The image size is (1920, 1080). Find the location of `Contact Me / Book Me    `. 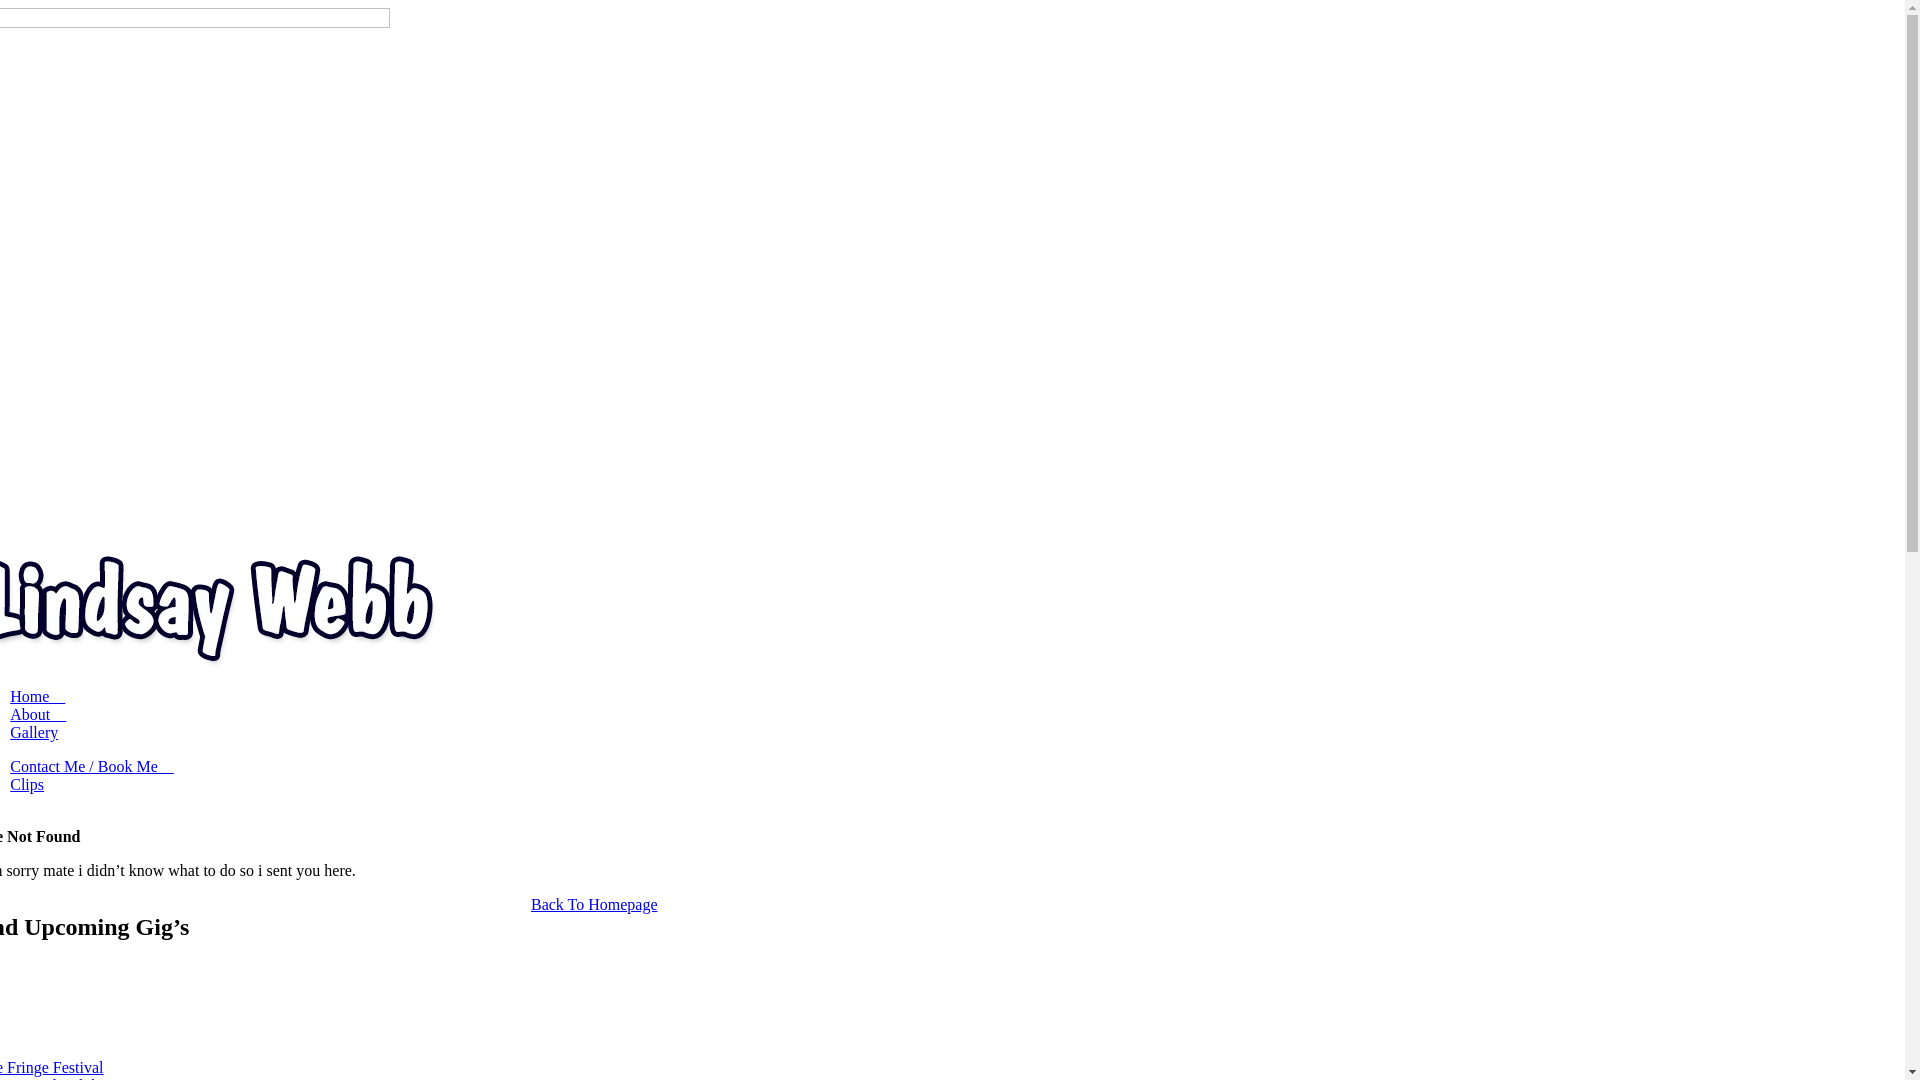

Contact Me / Book Me     is located at coordinates (92, 766).